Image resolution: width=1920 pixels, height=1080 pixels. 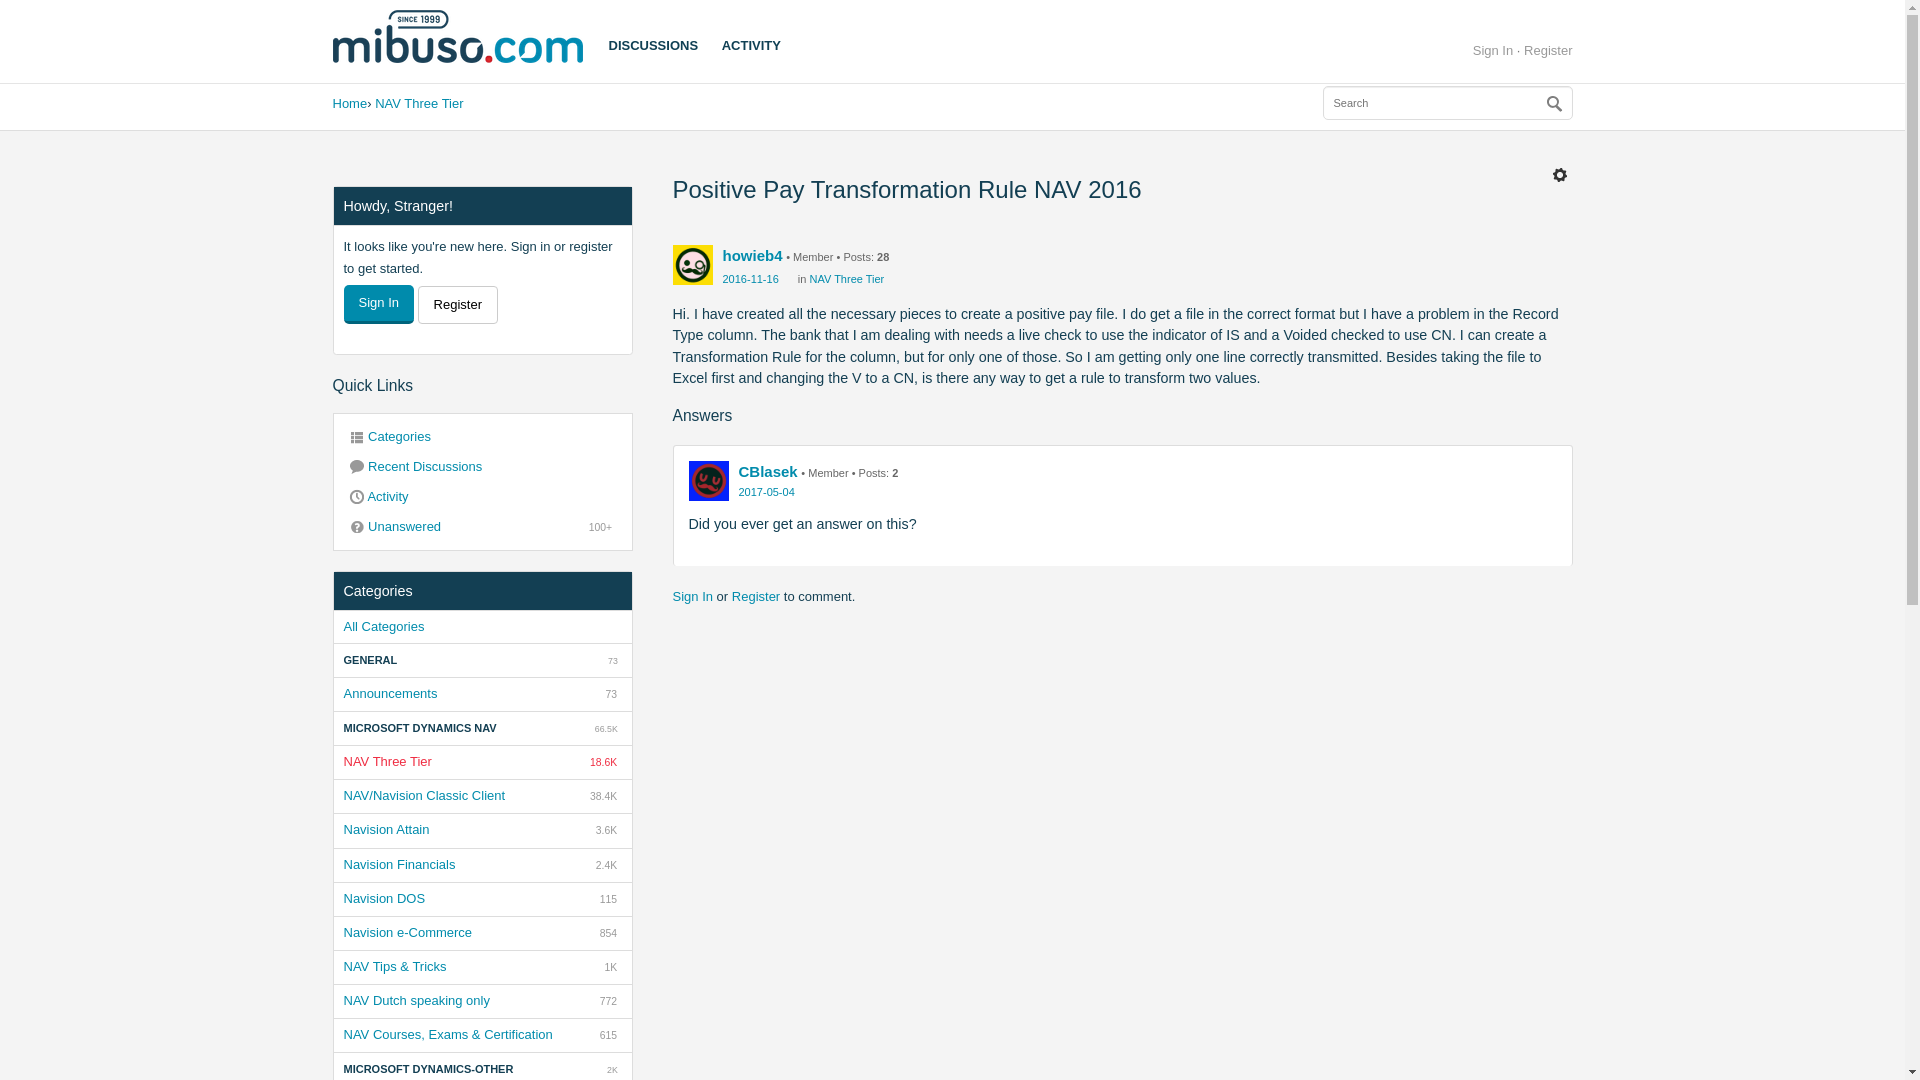 I want to click on 772 discussions, so click(x=608, y=1000).